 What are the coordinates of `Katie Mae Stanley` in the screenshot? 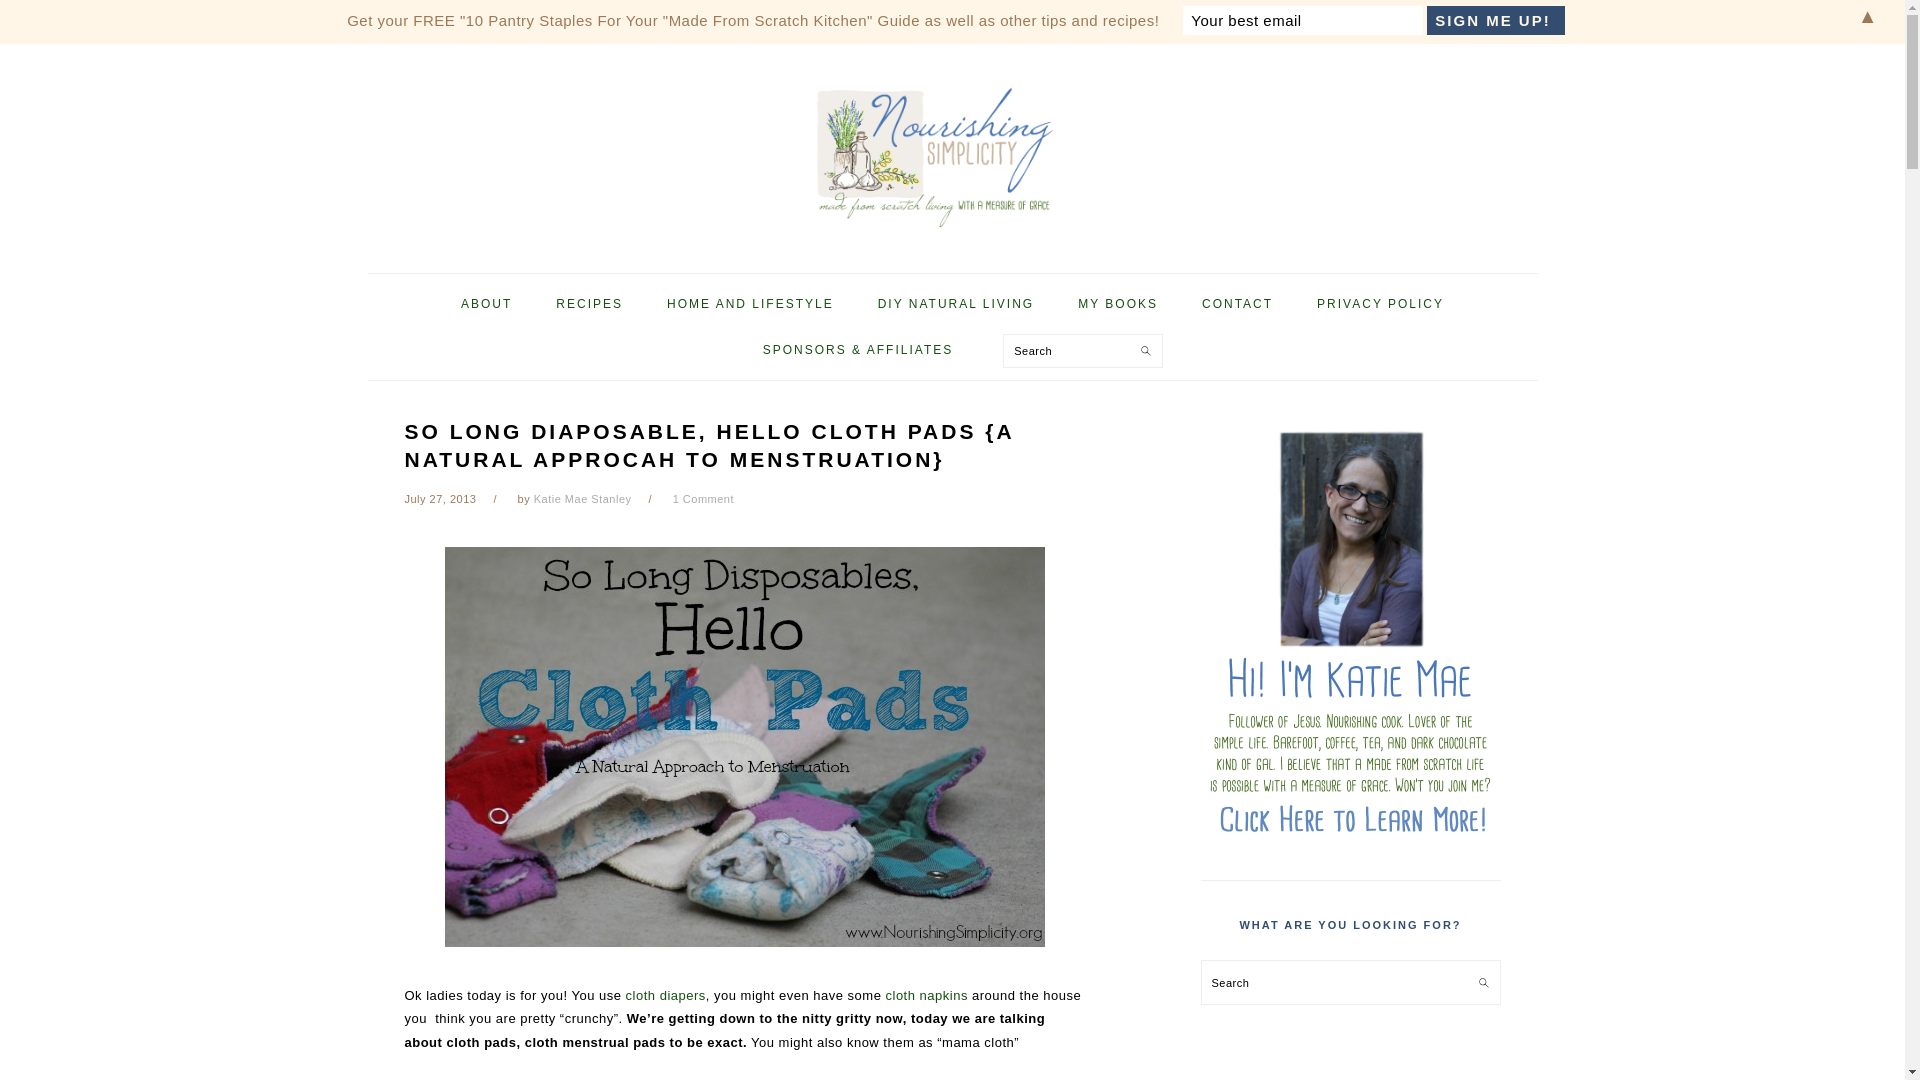 It's located at (582, 498).